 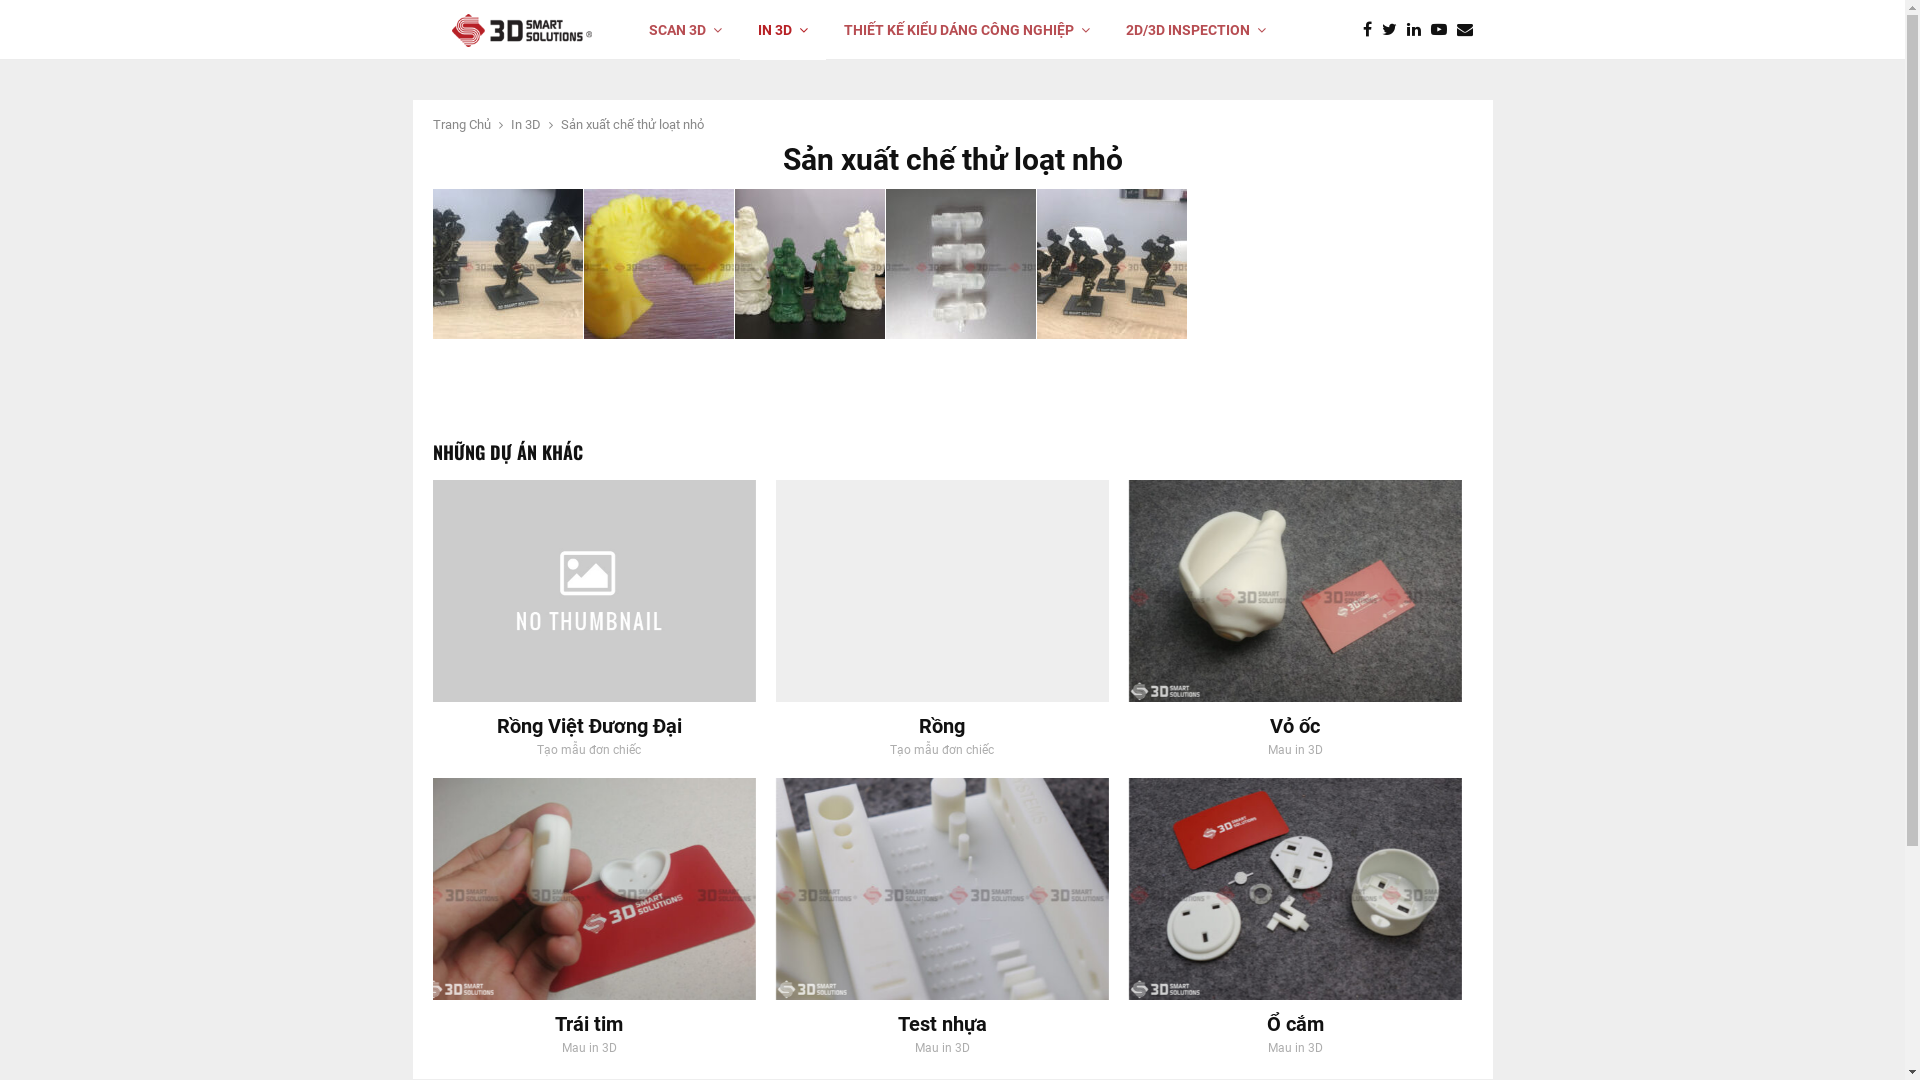 I want to click on Linkedin, so click(x=1418, y=30).